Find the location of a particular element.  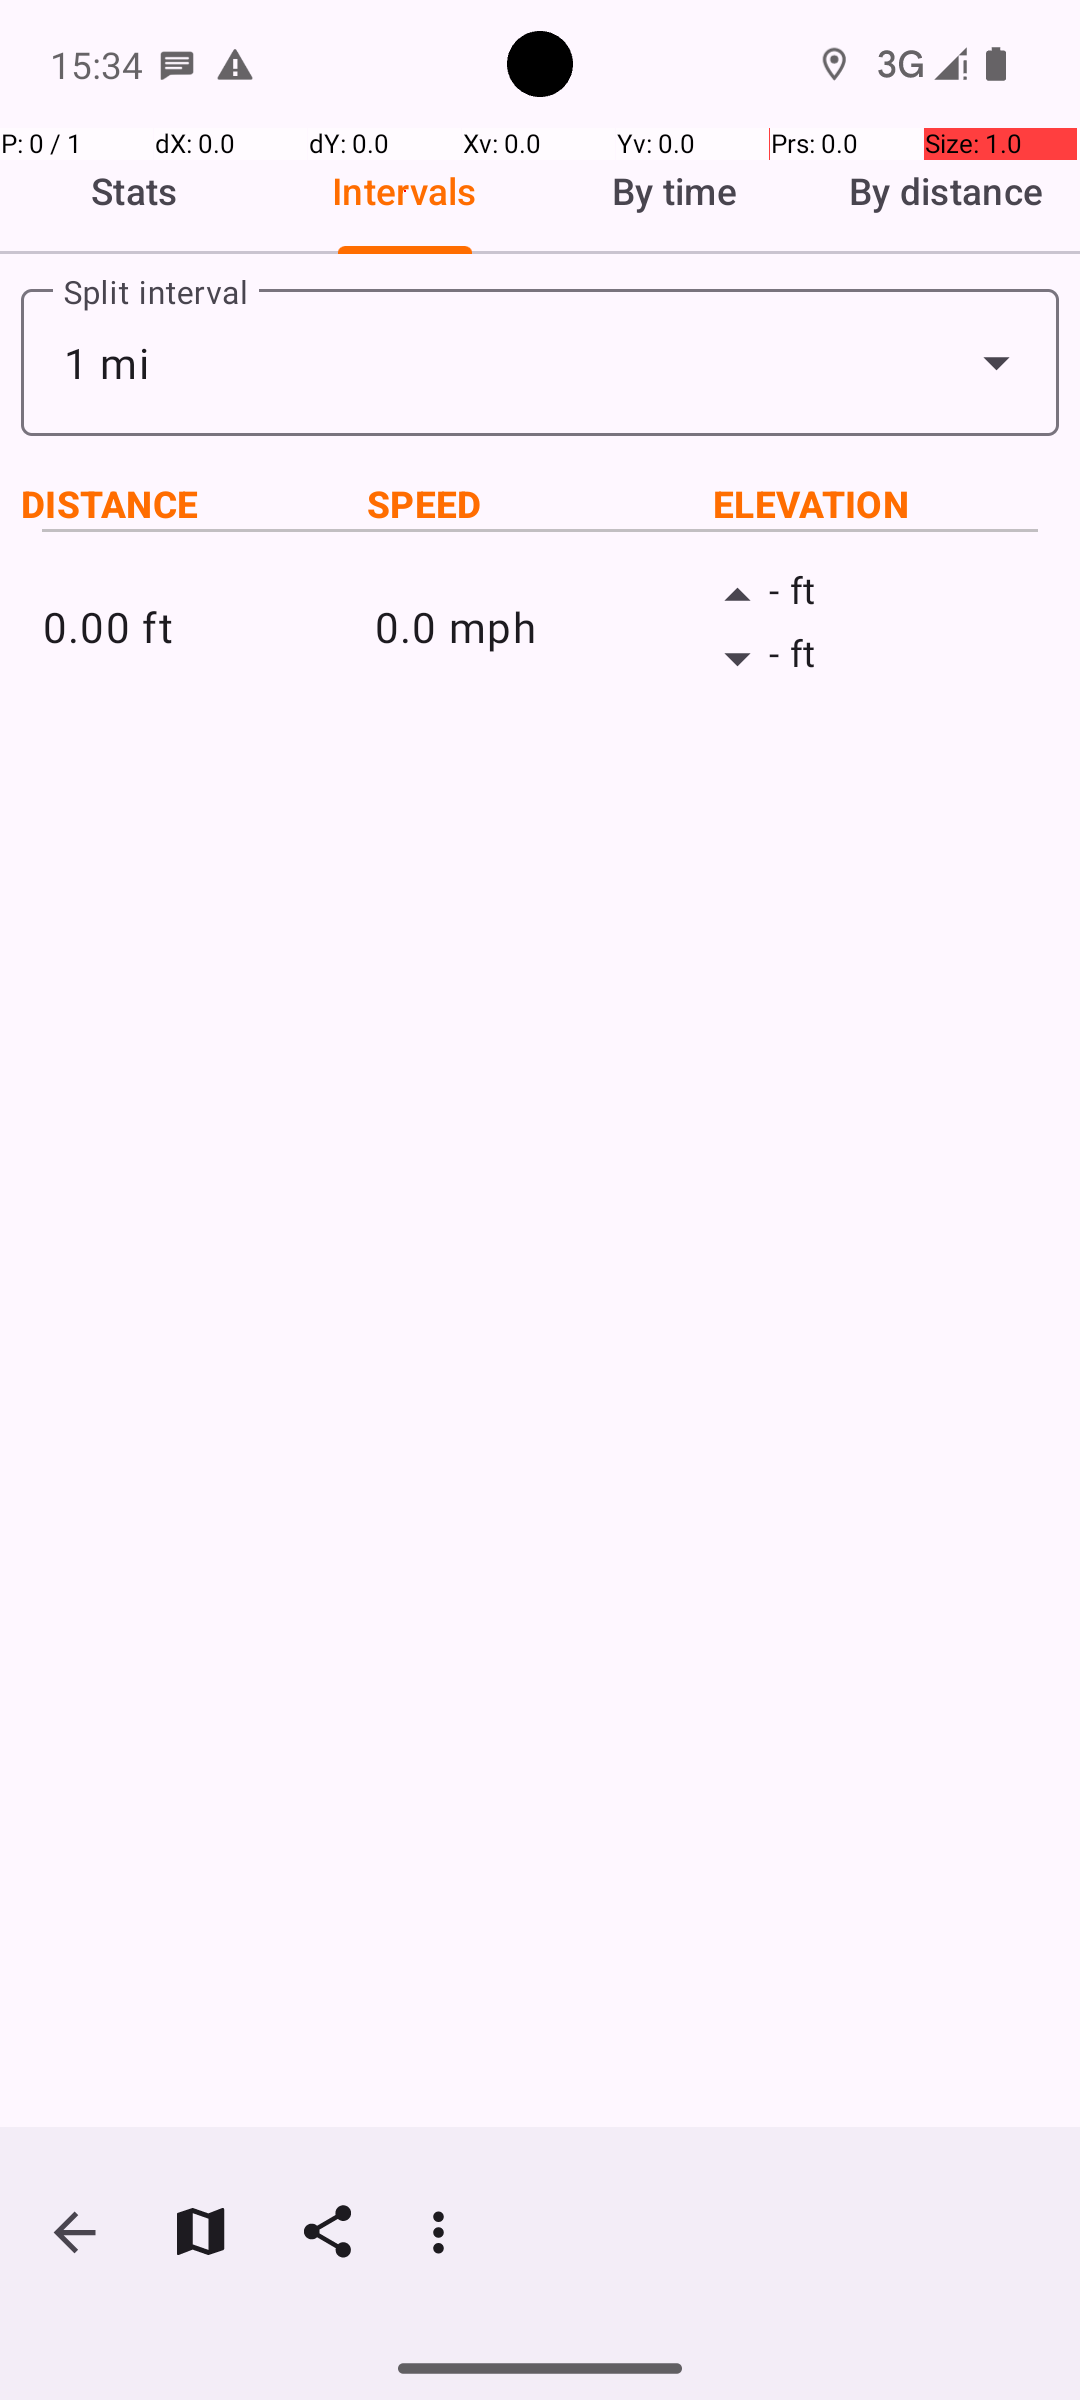

1 mi is located at coordinates (540, 362).